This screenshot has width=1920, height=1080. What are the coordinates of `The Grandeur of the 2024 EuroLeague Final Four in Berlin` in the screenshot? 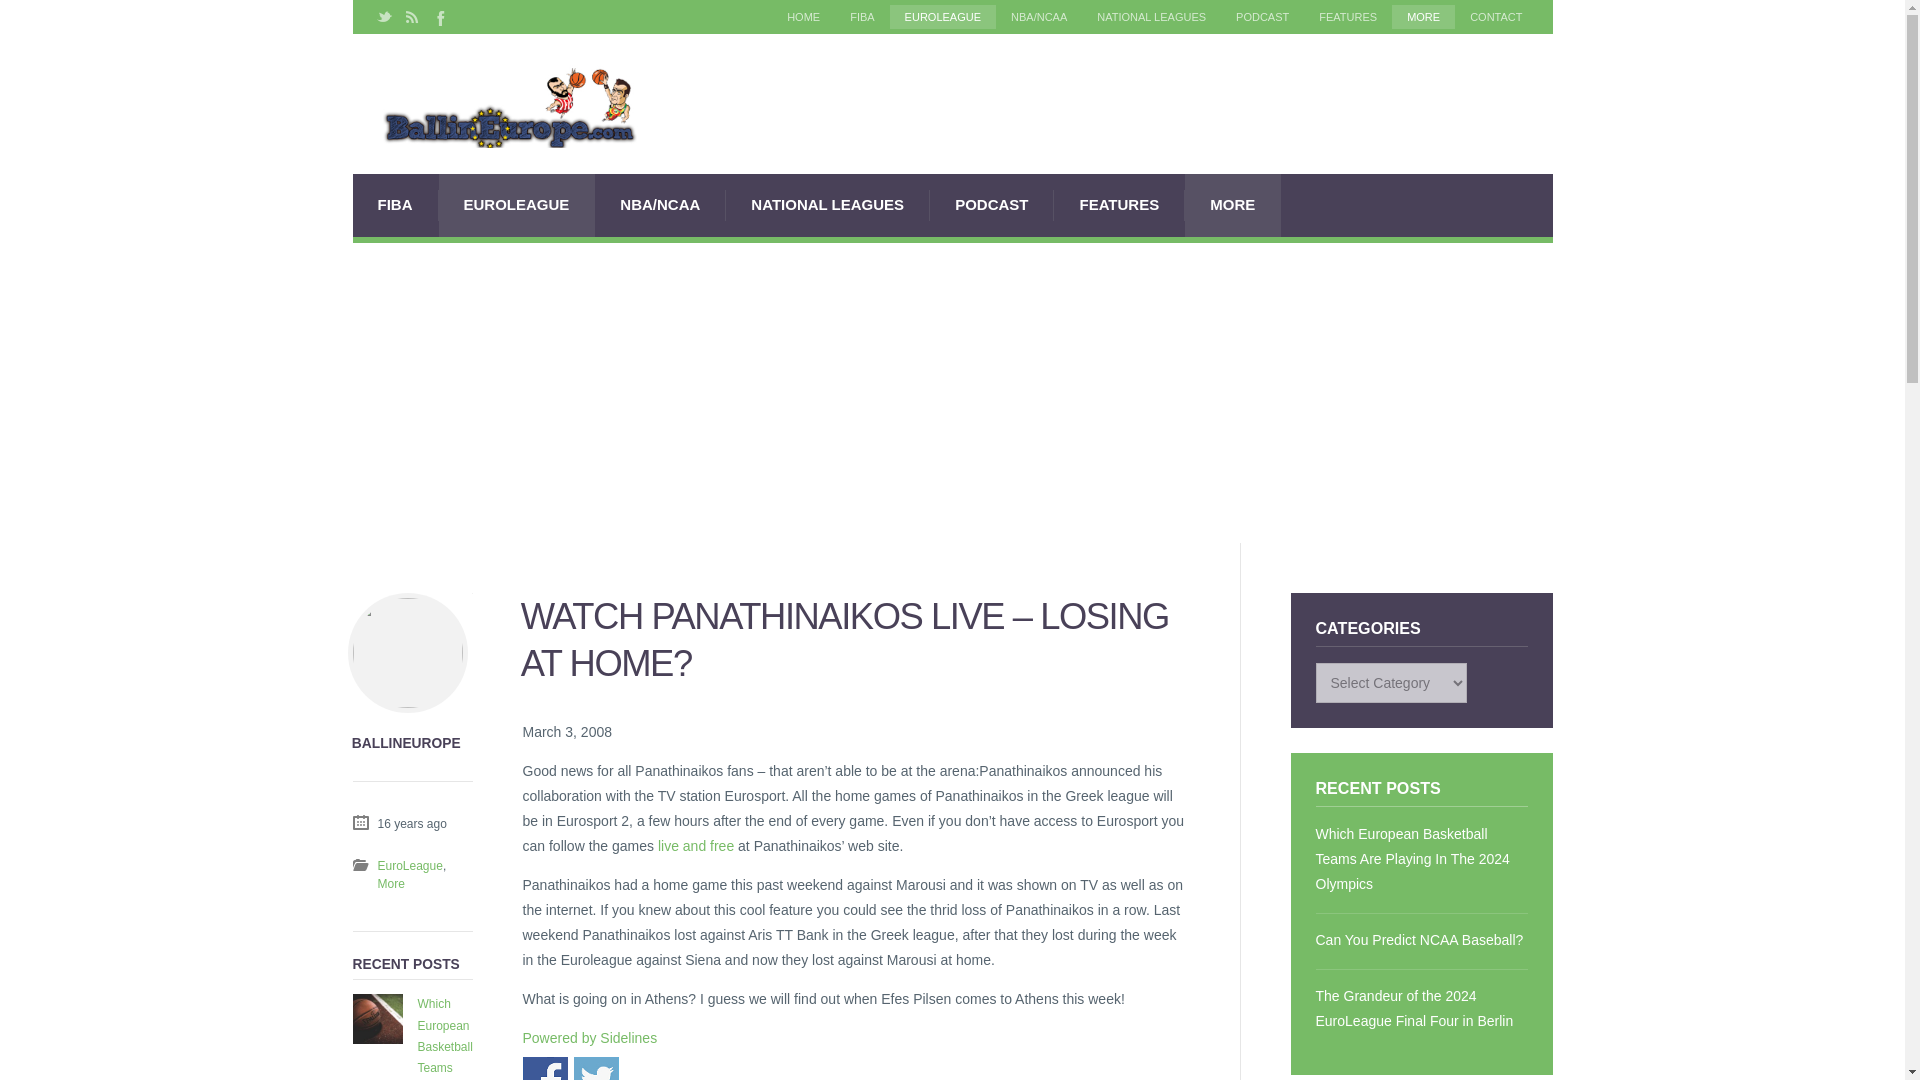 It's located at (1422, 1009).